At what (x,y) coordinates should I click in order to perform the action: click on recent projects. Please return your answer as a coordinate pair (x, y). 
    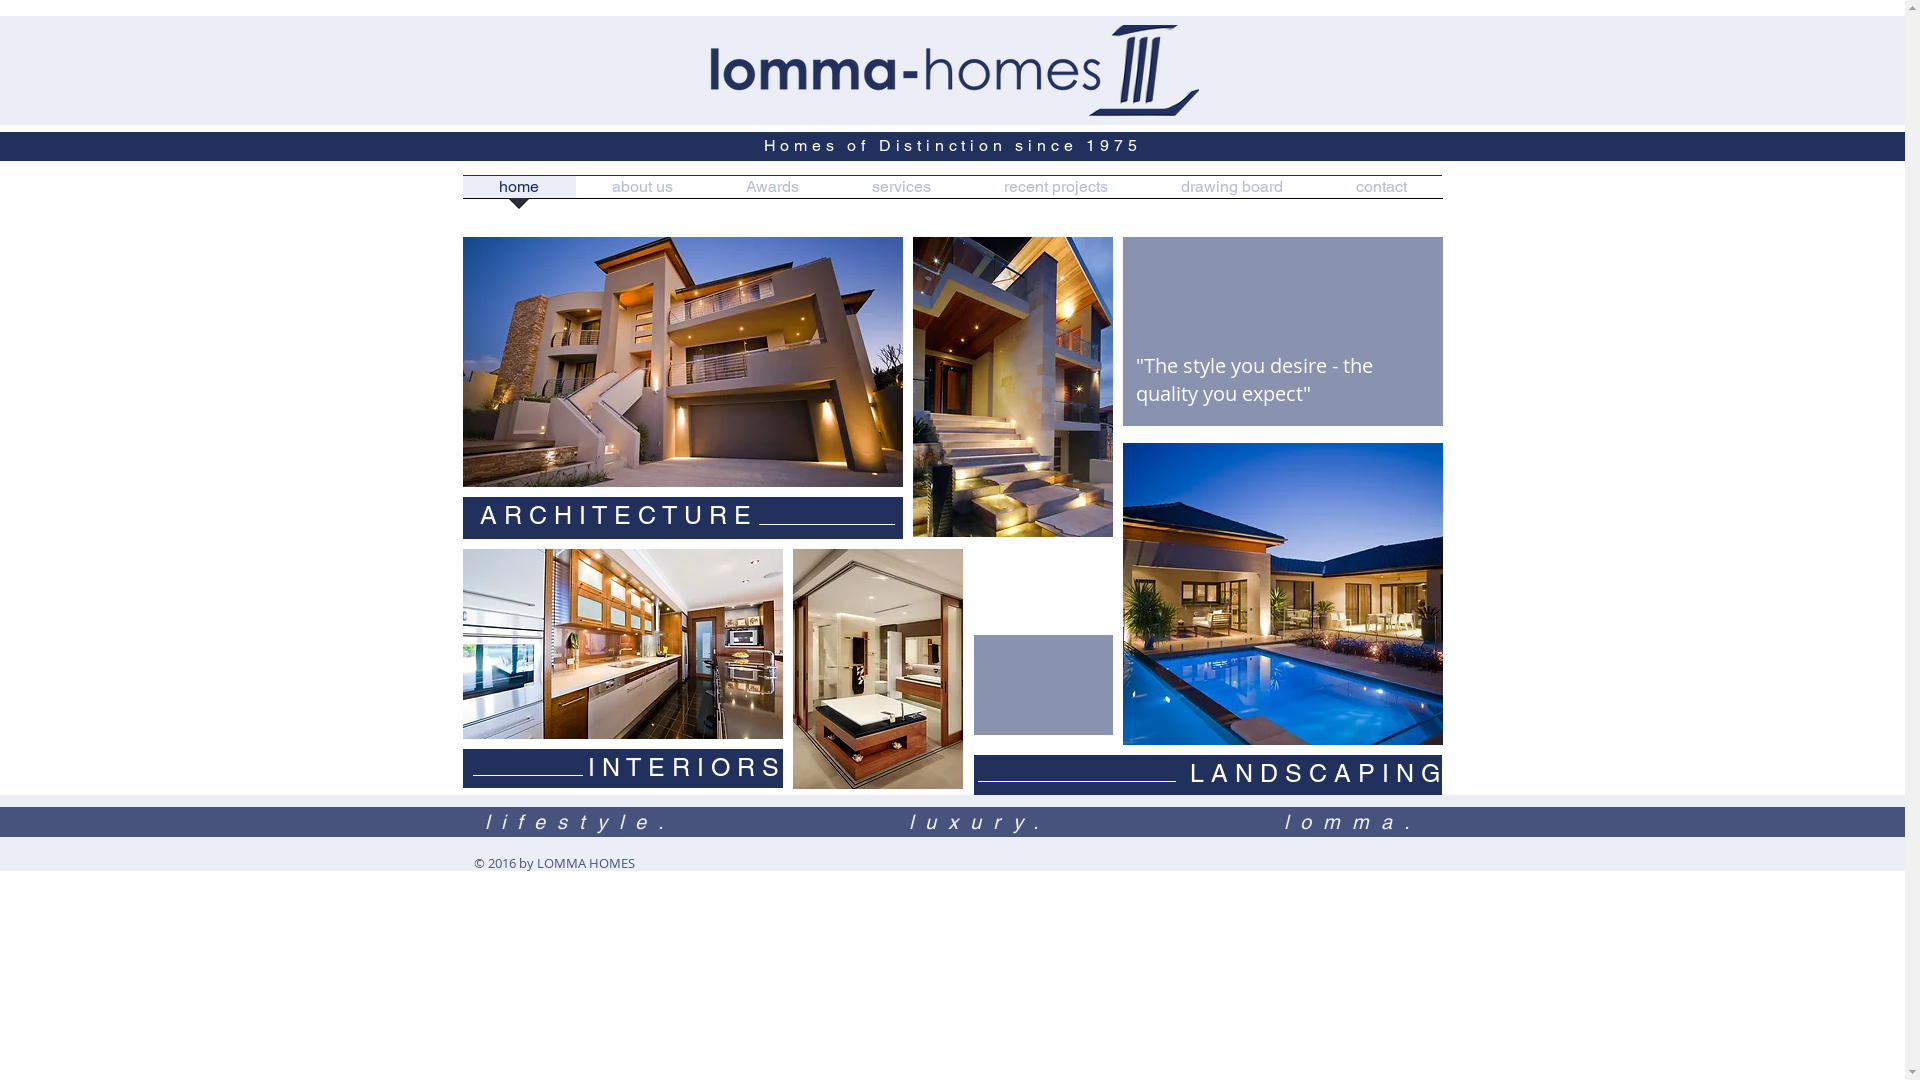
    Looking at the image, I should click on (1056, 194).